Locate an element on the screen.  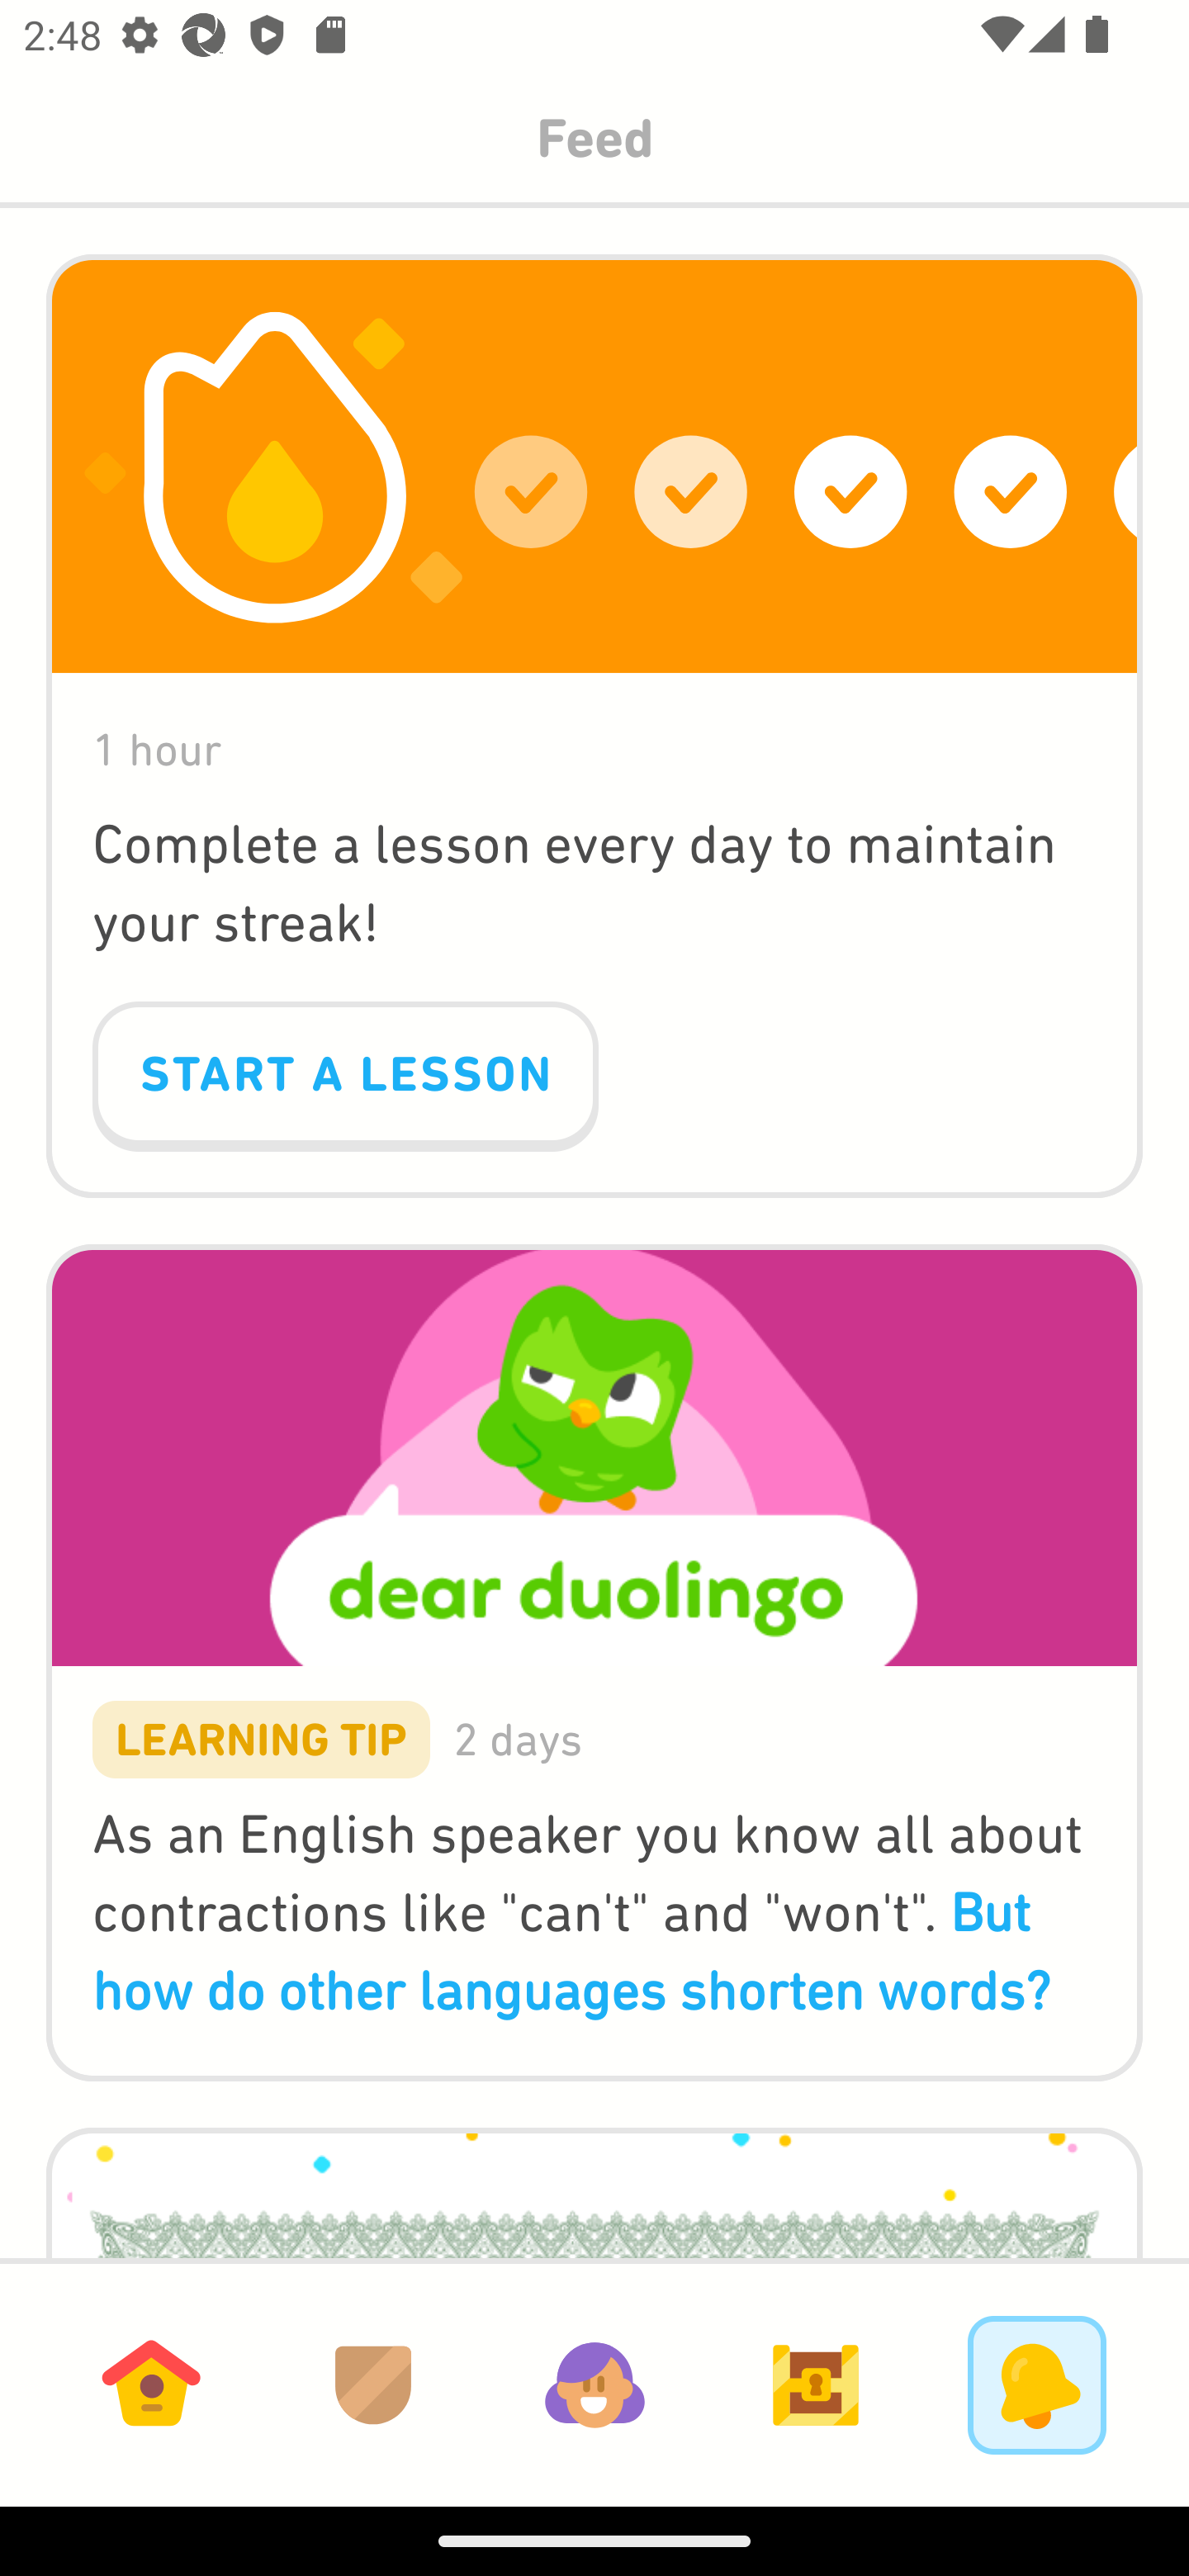
Learn Tab is located at coordinates (151, 2384).